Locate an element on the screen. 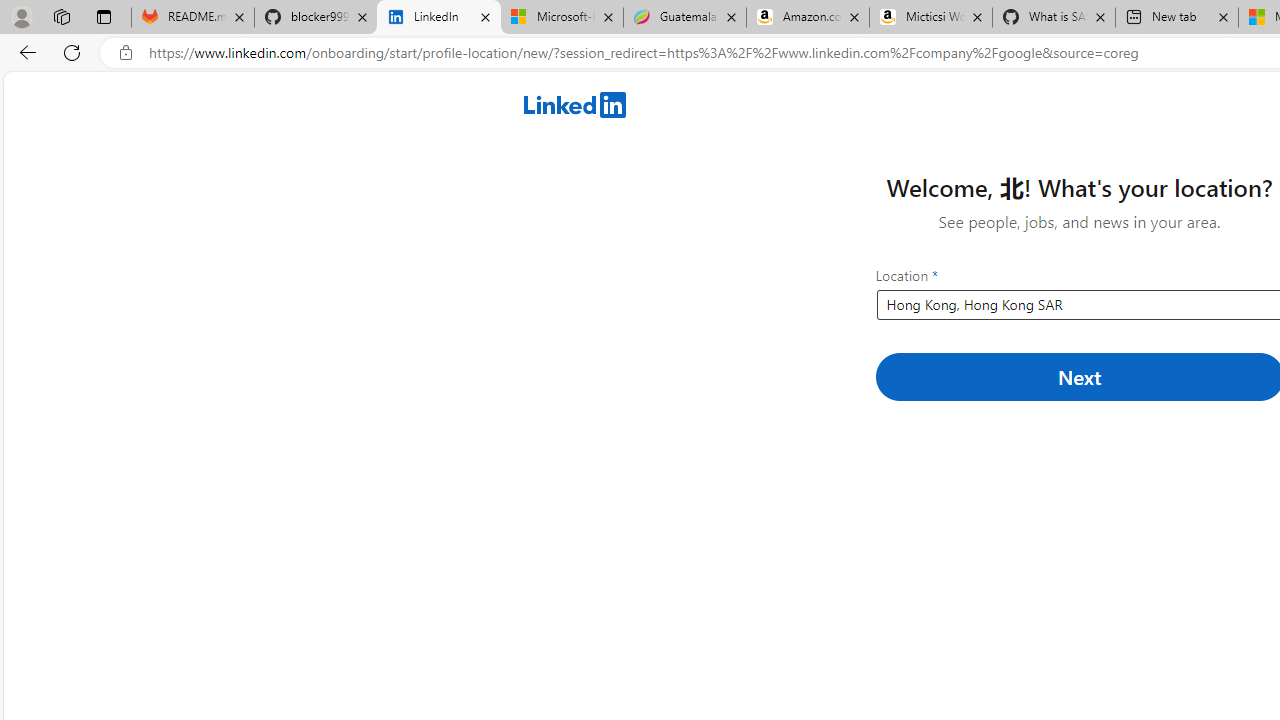 The width and height of the screenshot is (1280, 720). LinkedIn is located at coordinates (438, 18).